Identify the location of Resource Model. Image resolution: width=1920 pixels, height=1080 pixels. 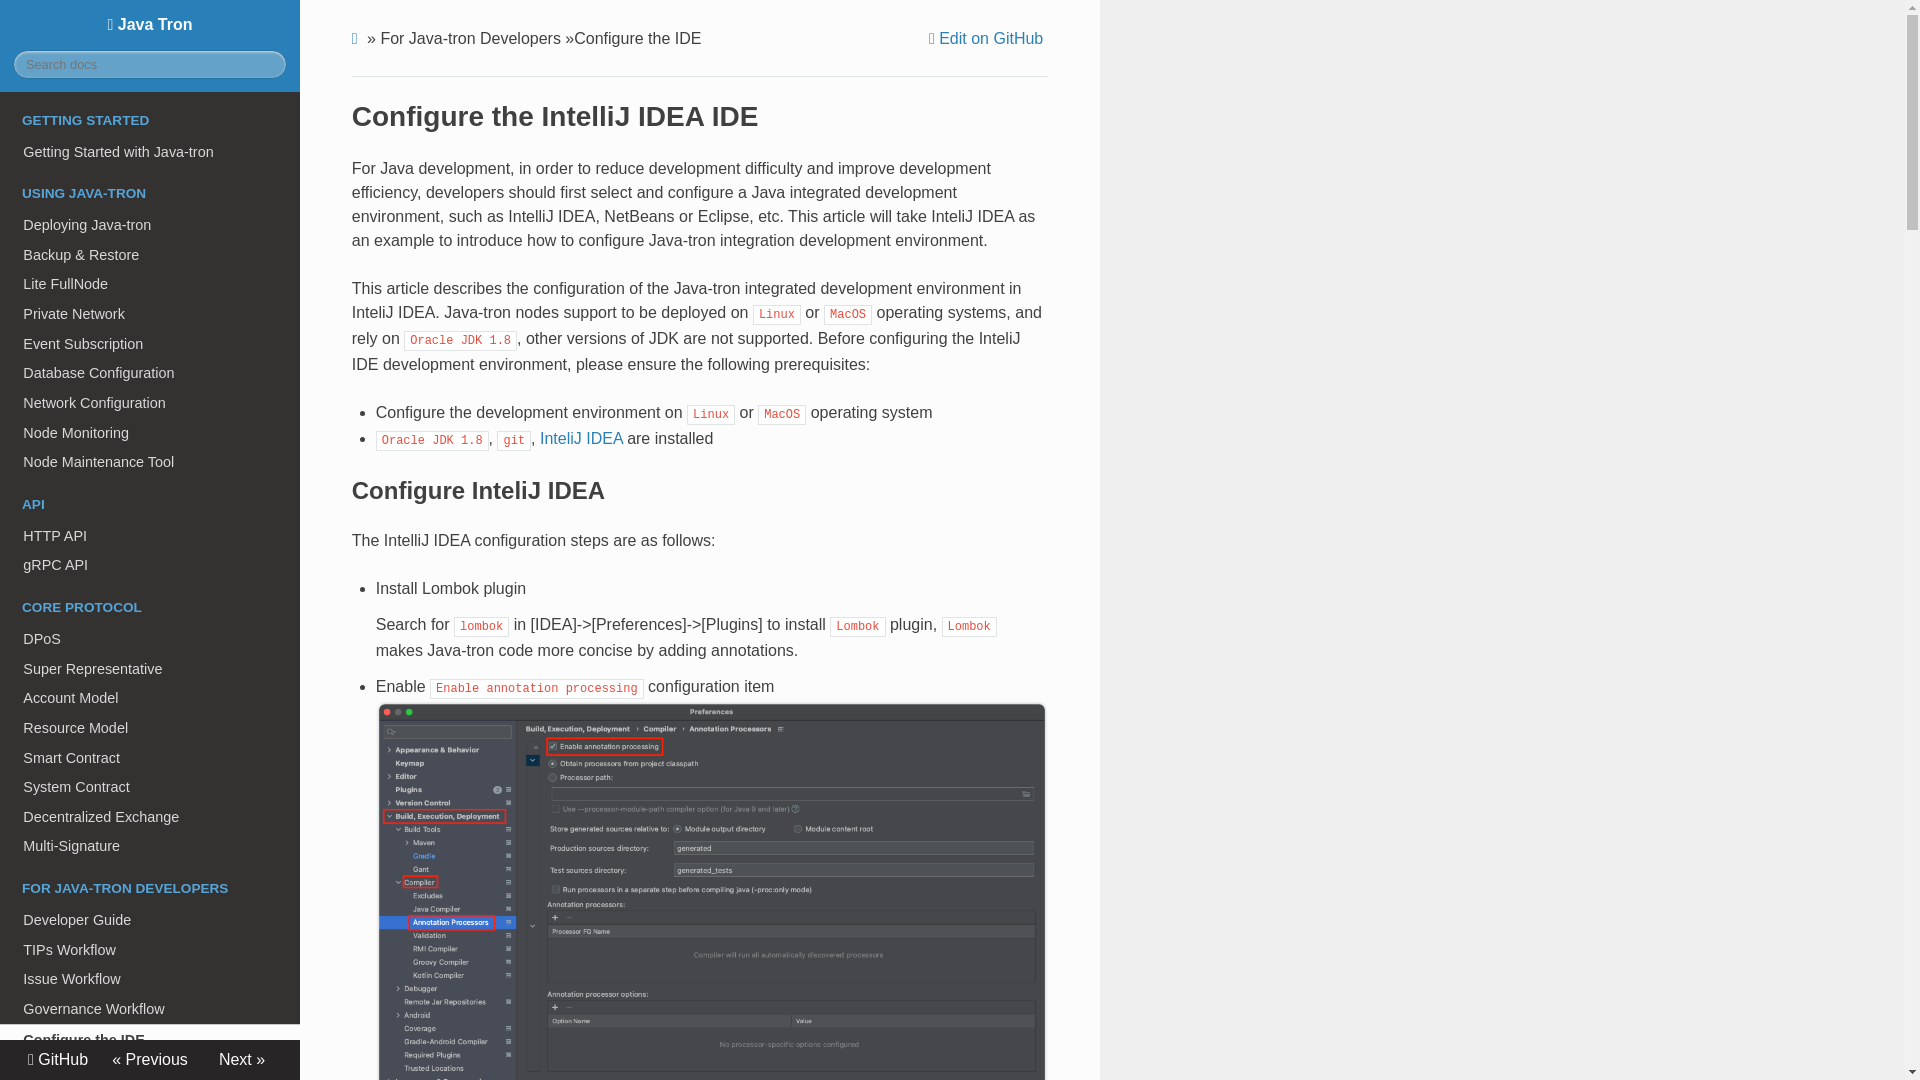
(150, 728).